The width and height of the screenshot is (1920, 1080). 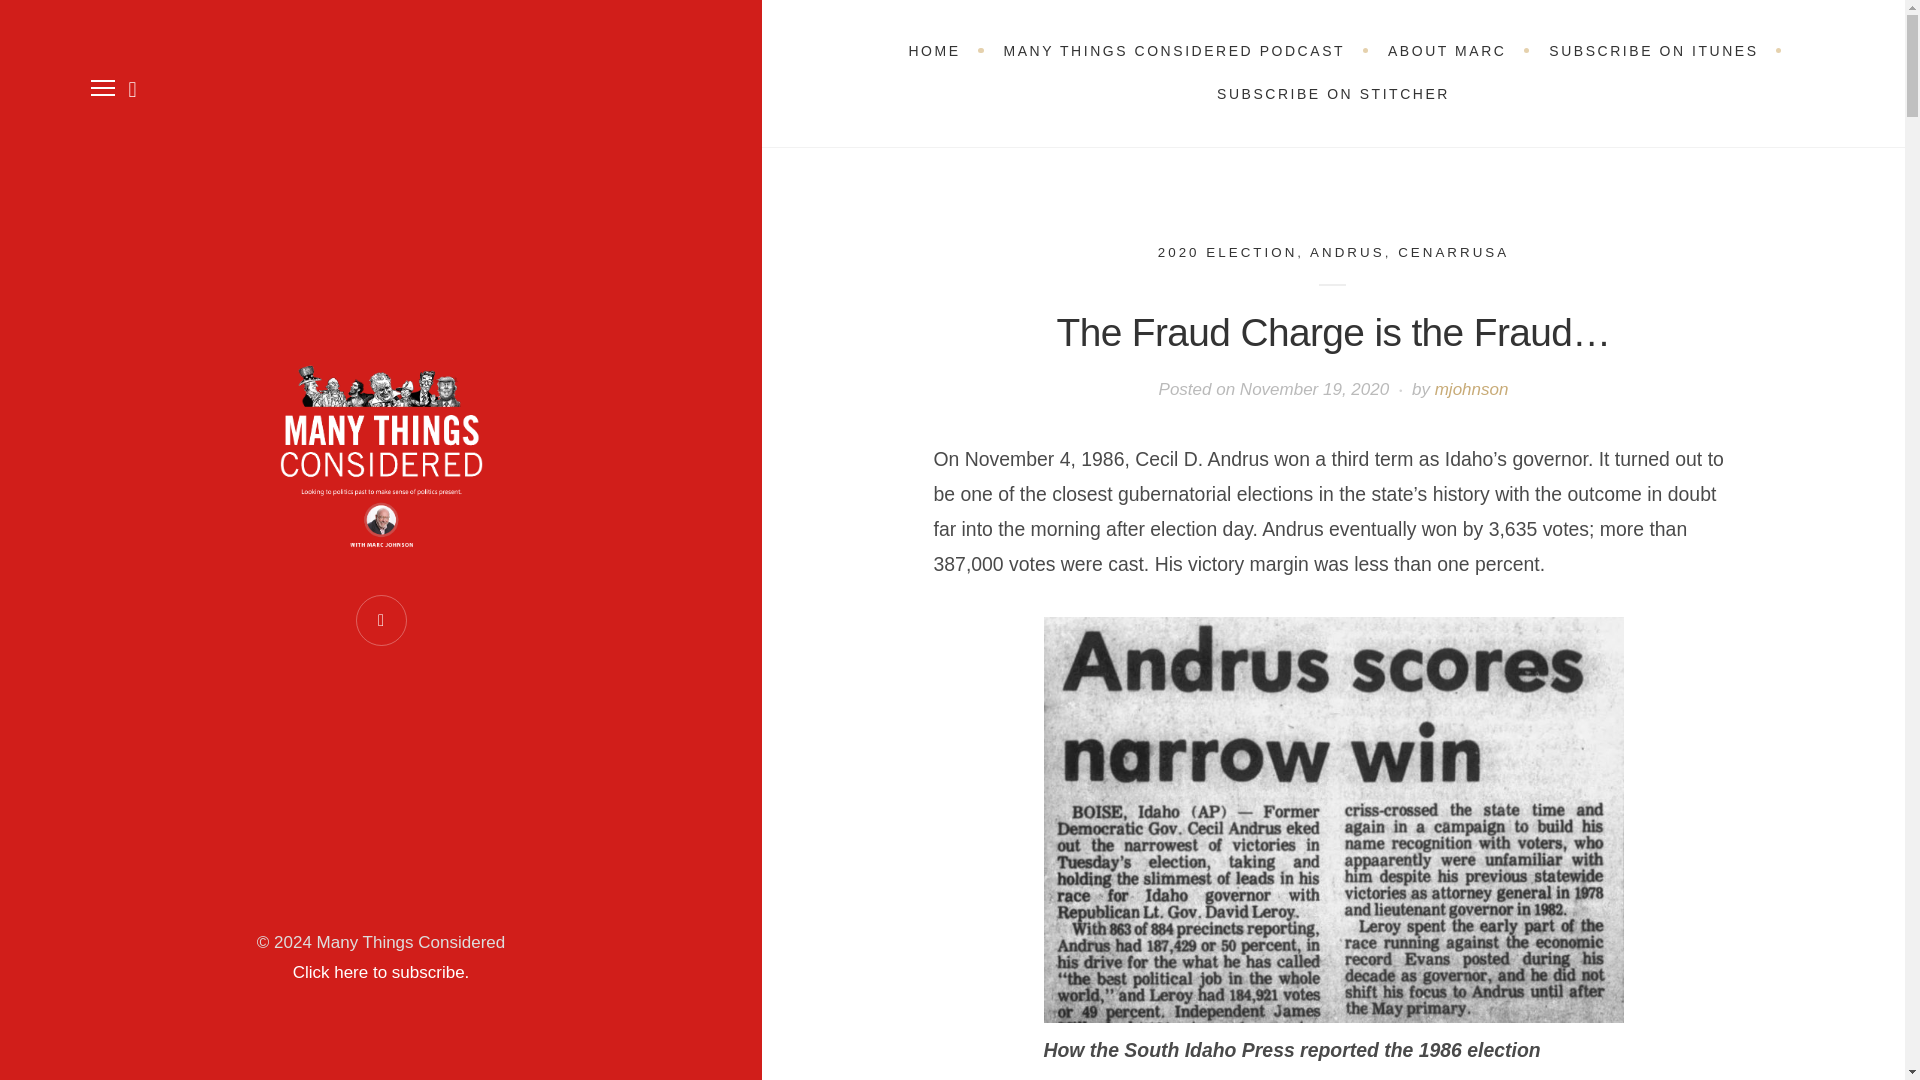 I want to click on SUBSCRIBE ON ITUNES, so click(x=1654, y=52).